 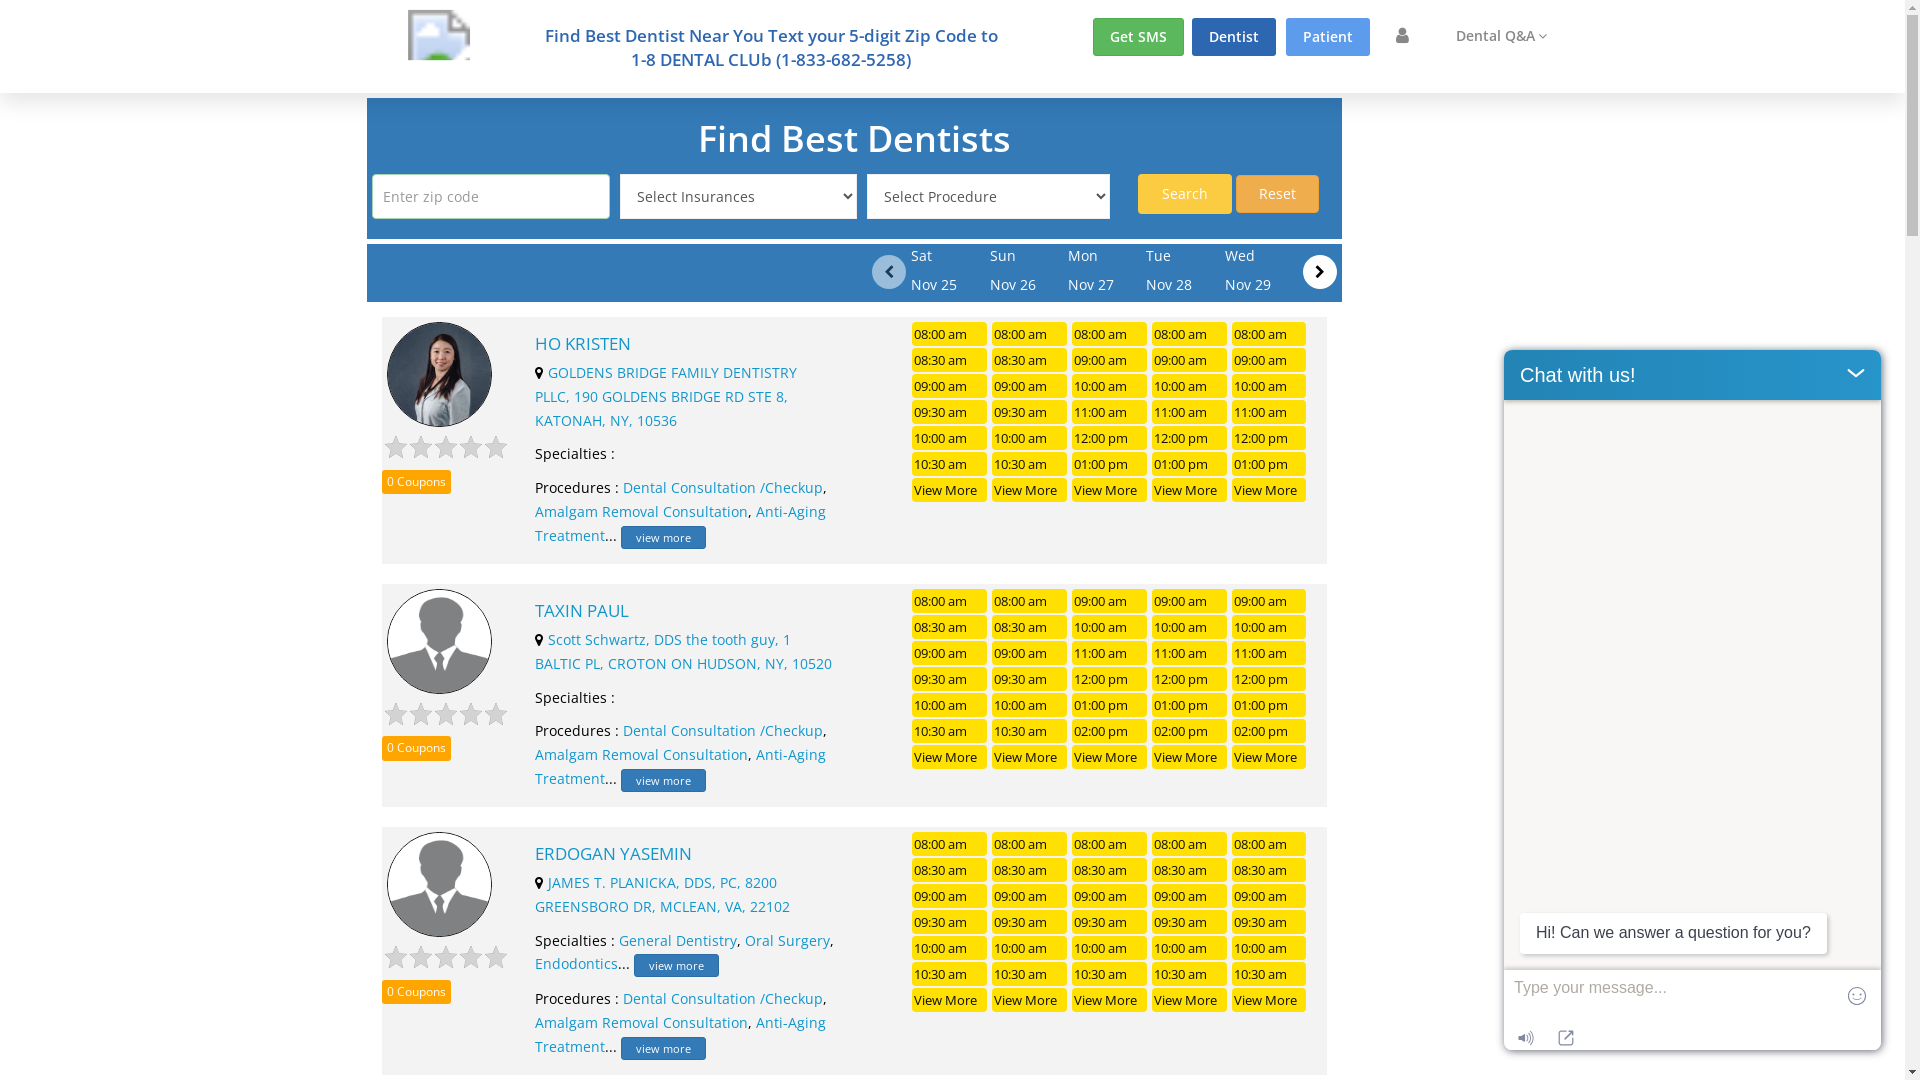 I want to click on 01:00 pm, so click(x=1190, y=705).